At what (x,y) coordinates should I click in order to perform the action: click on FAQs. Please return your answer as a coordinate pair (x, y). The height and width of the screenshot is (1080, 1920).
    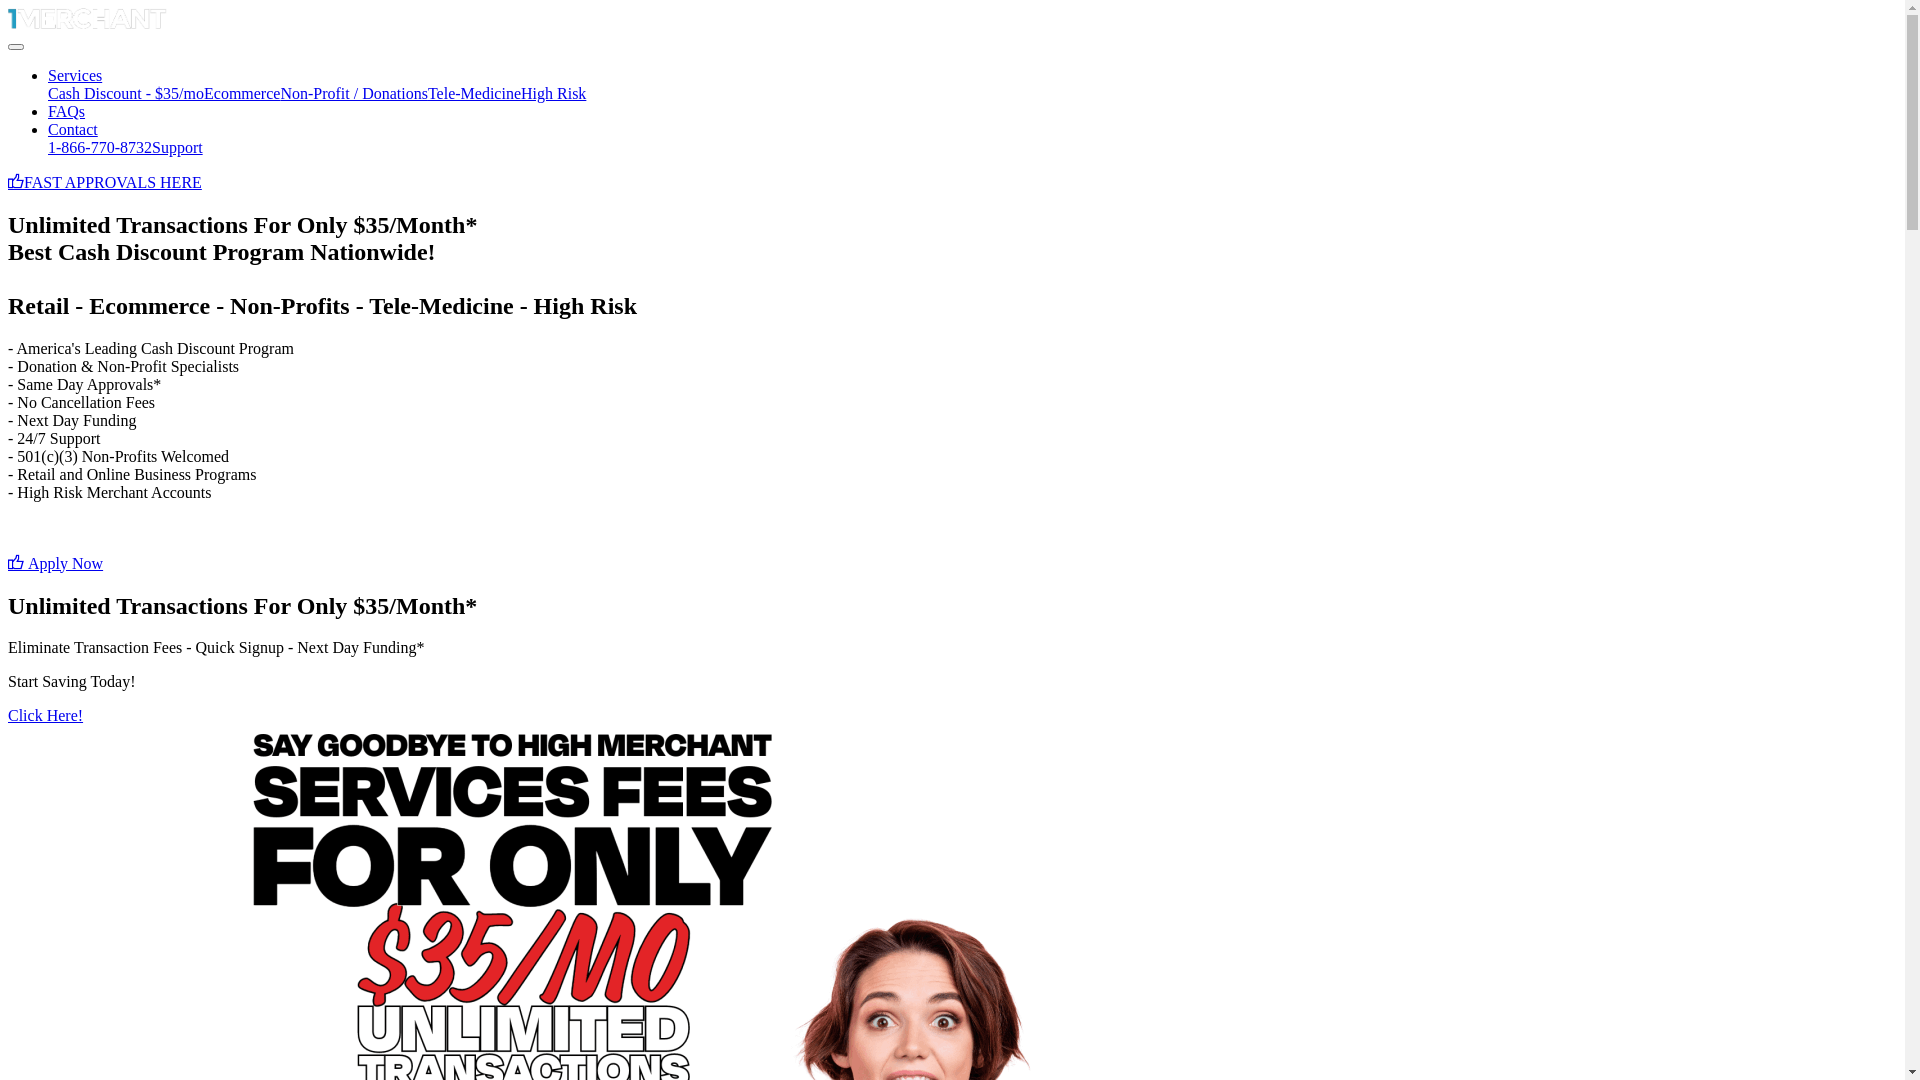
    Looking at the image, I should click on (66, 112).